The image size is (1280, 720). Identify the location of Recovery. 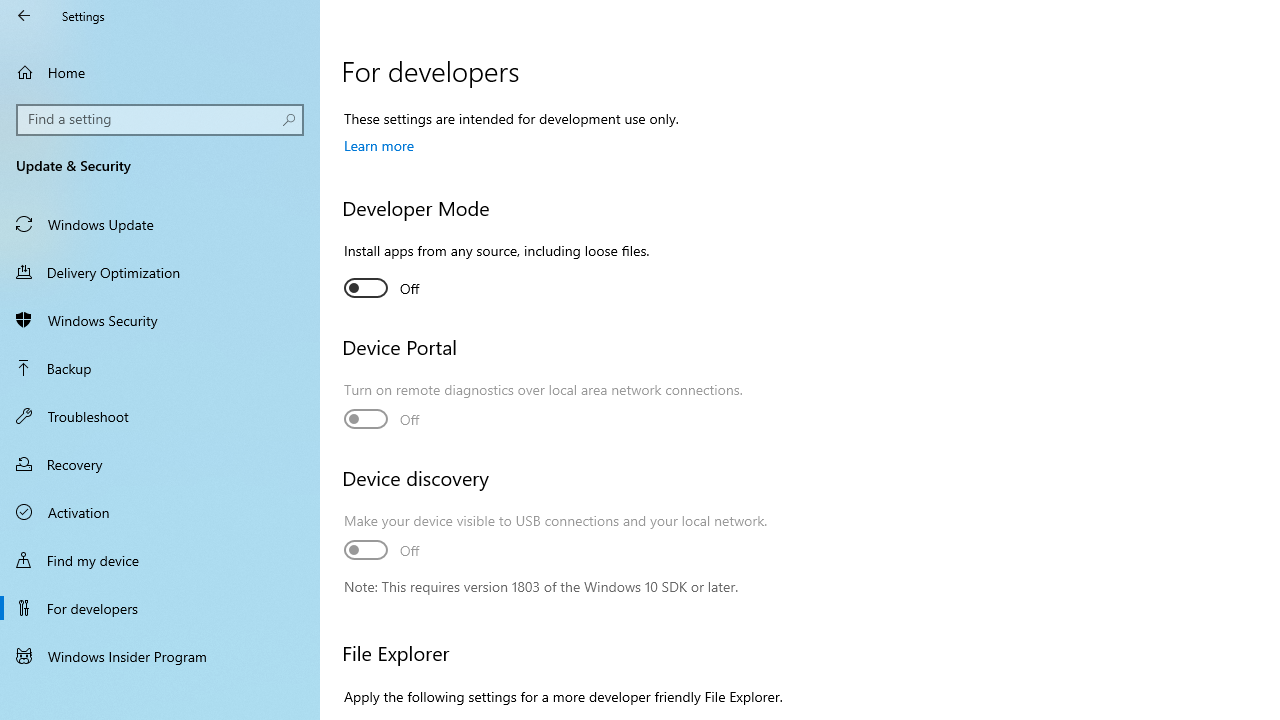
(160, 464).